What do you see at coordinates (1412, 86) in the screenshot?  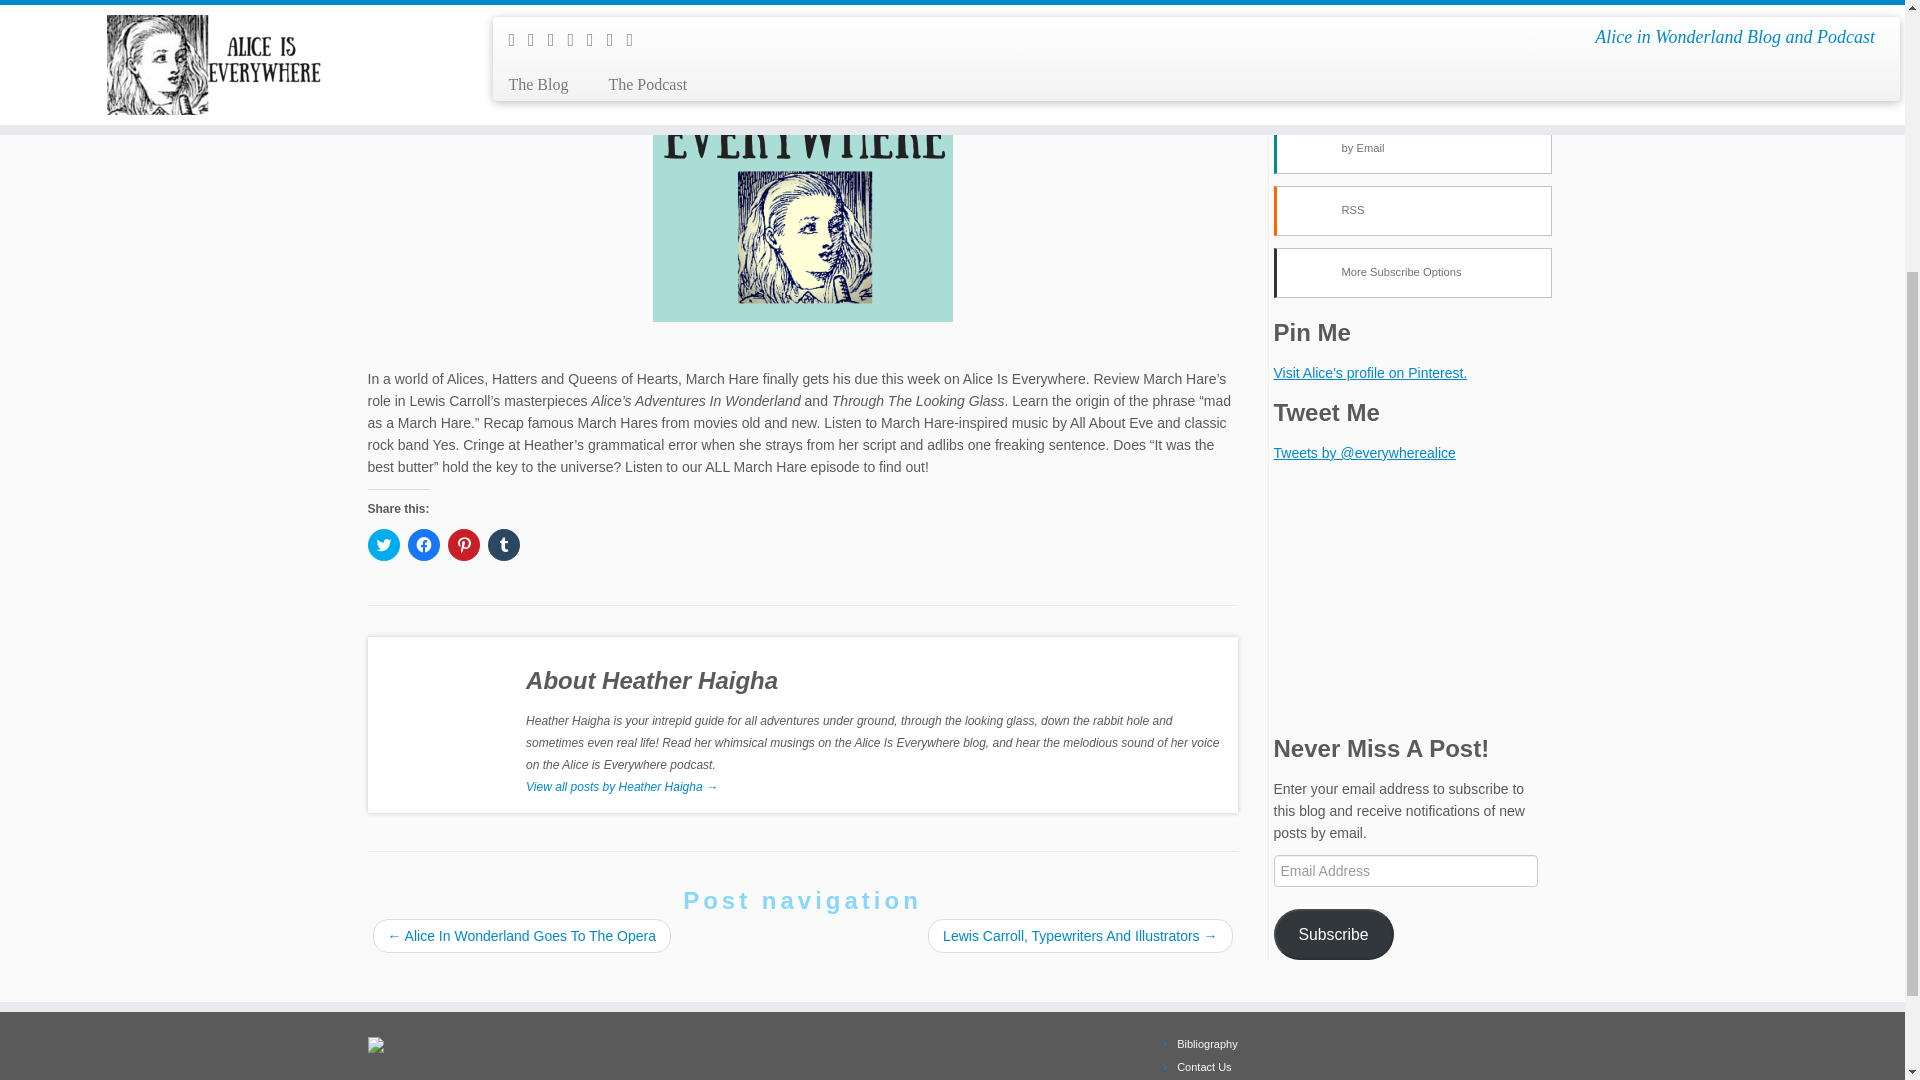 I see `Android` at bounding box center [1412, 86].